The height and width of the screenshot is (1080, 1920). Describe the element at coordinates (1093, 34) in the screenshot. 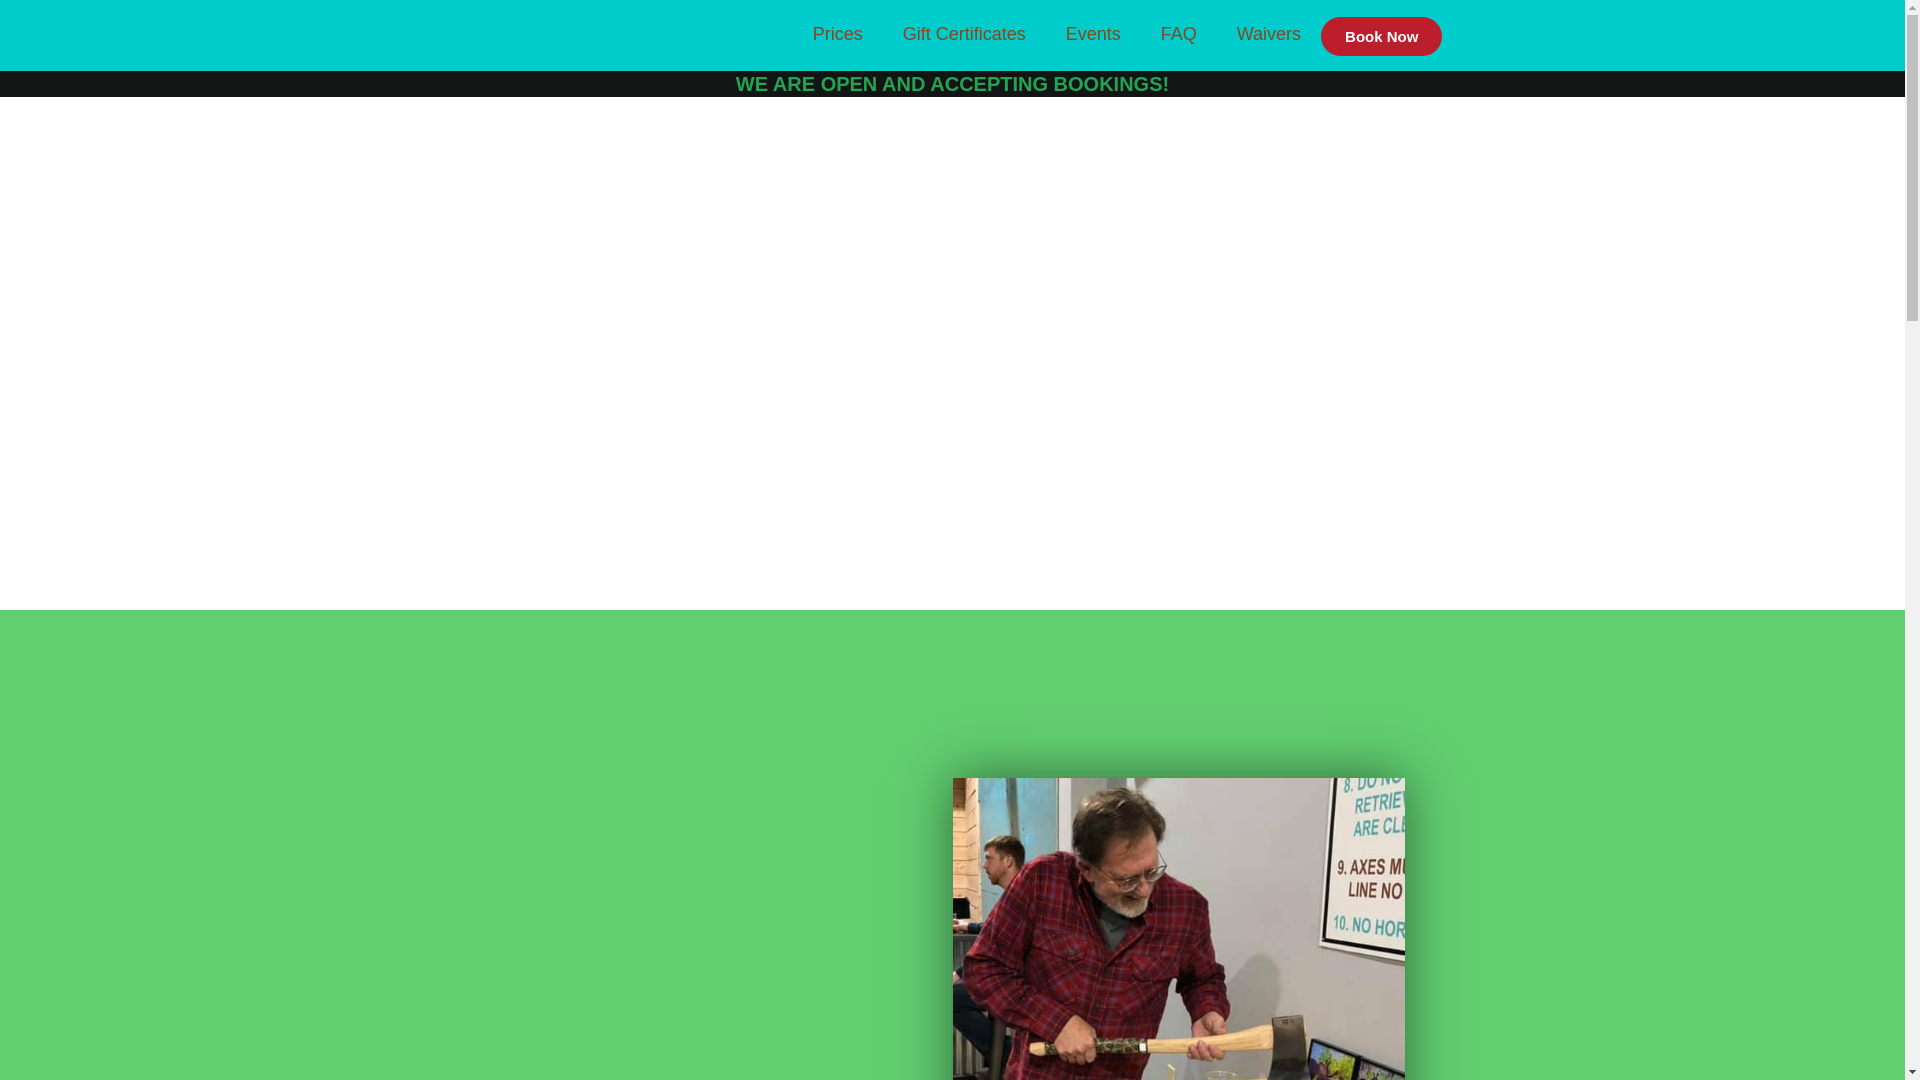

I see `Events` at that location.